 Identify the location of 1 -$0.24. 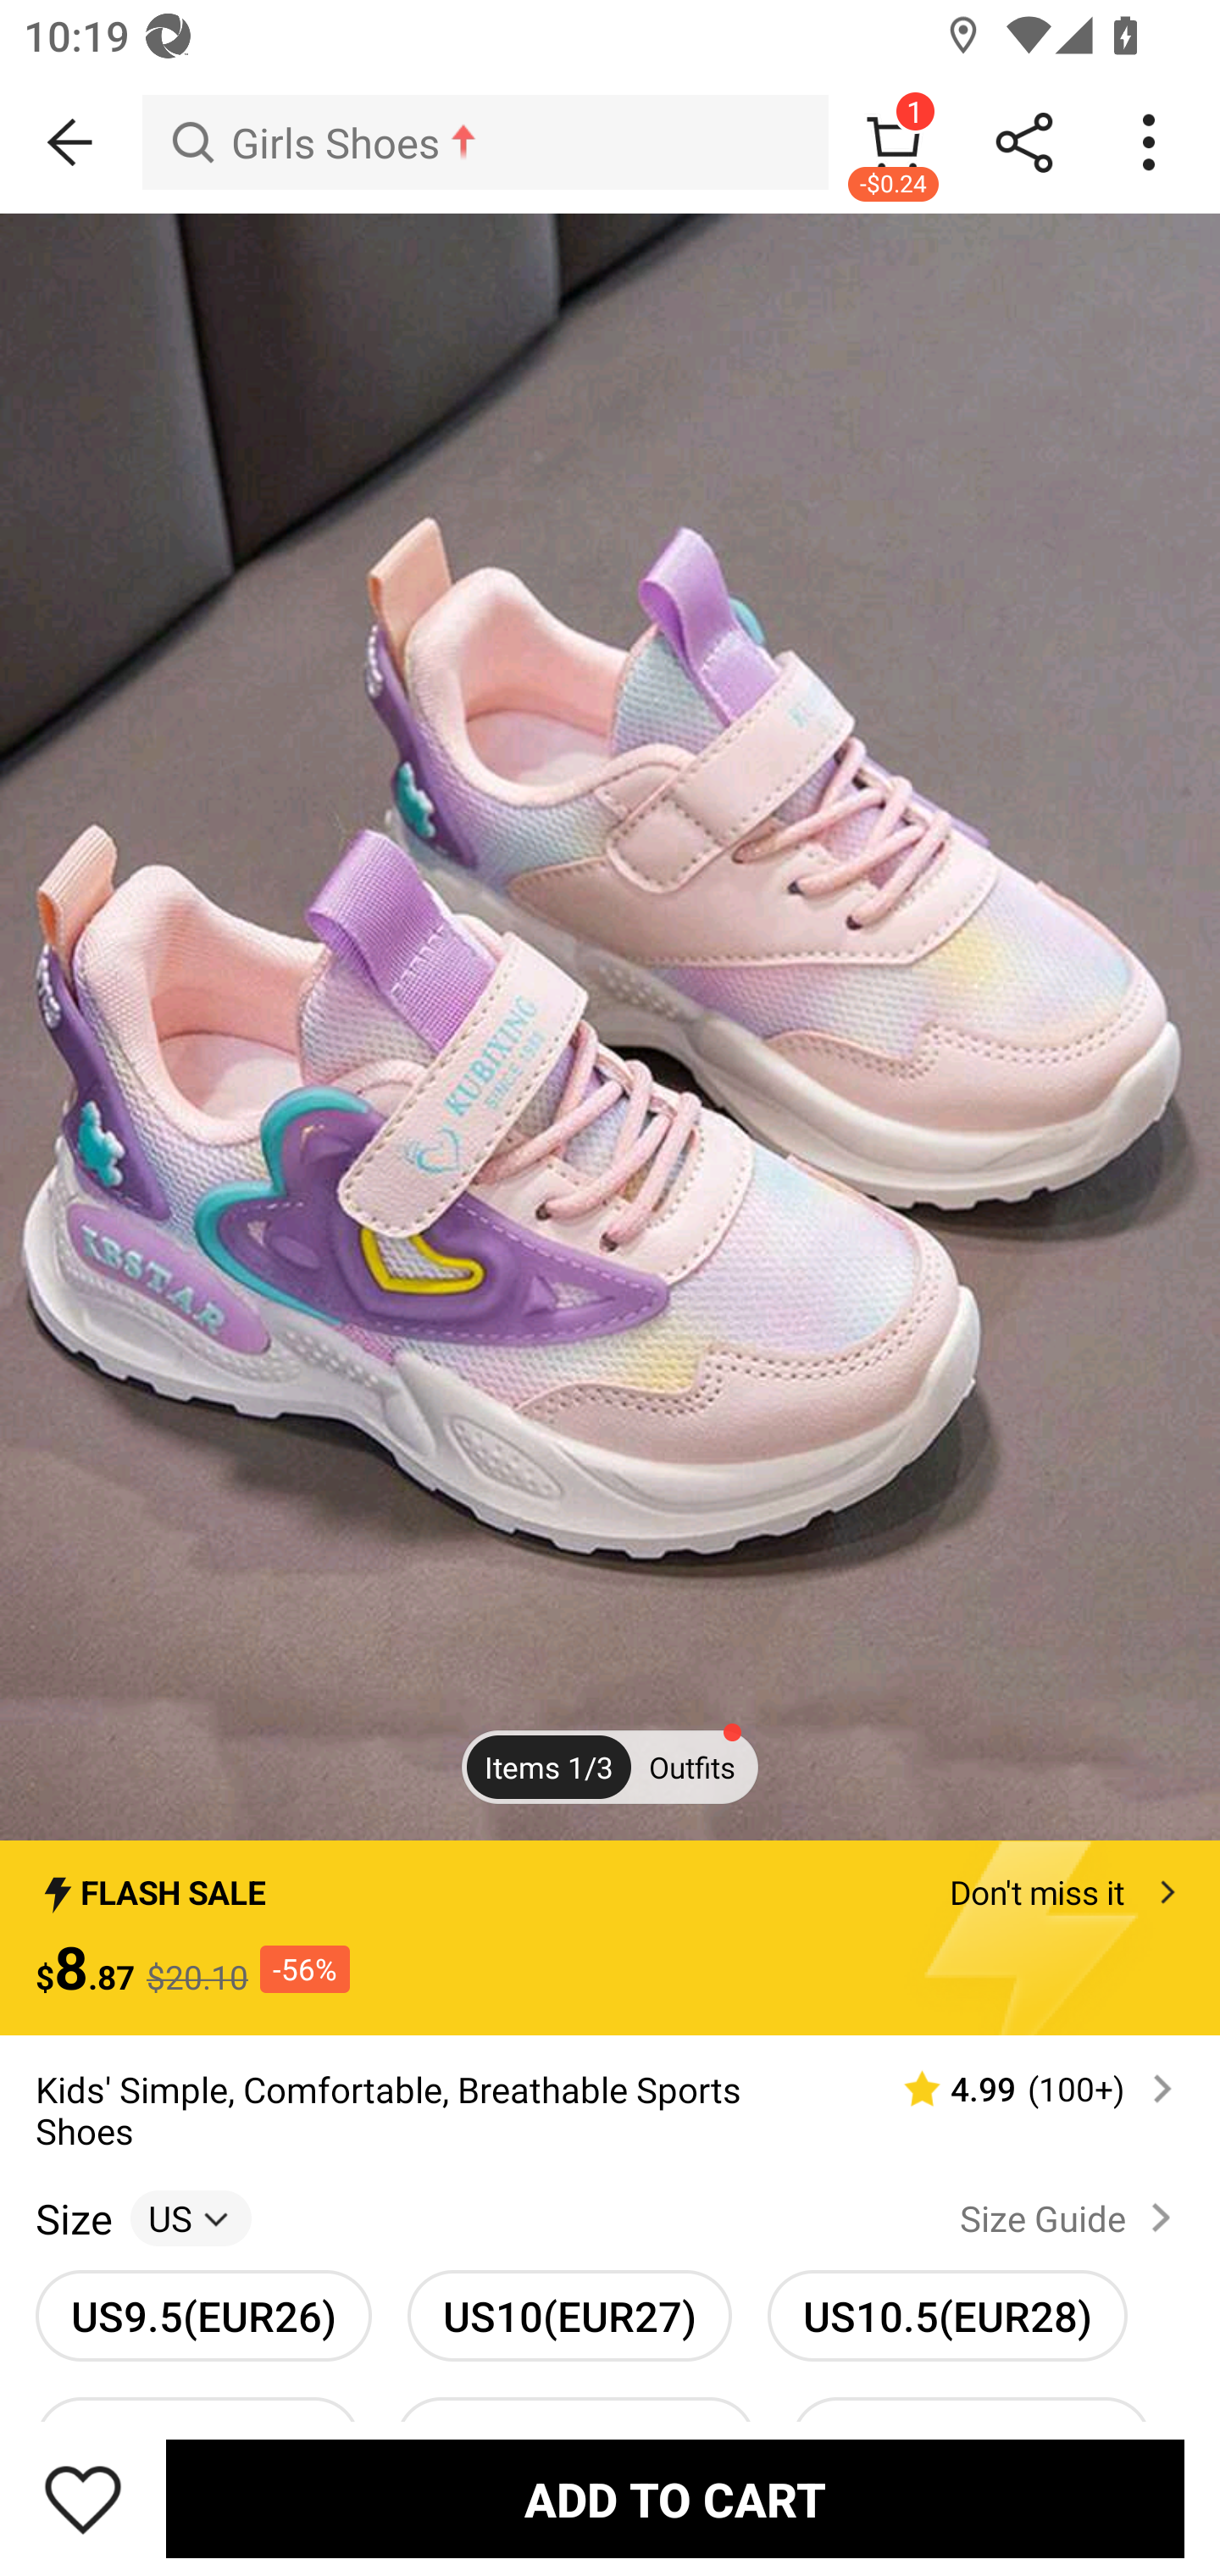
(893, 142).